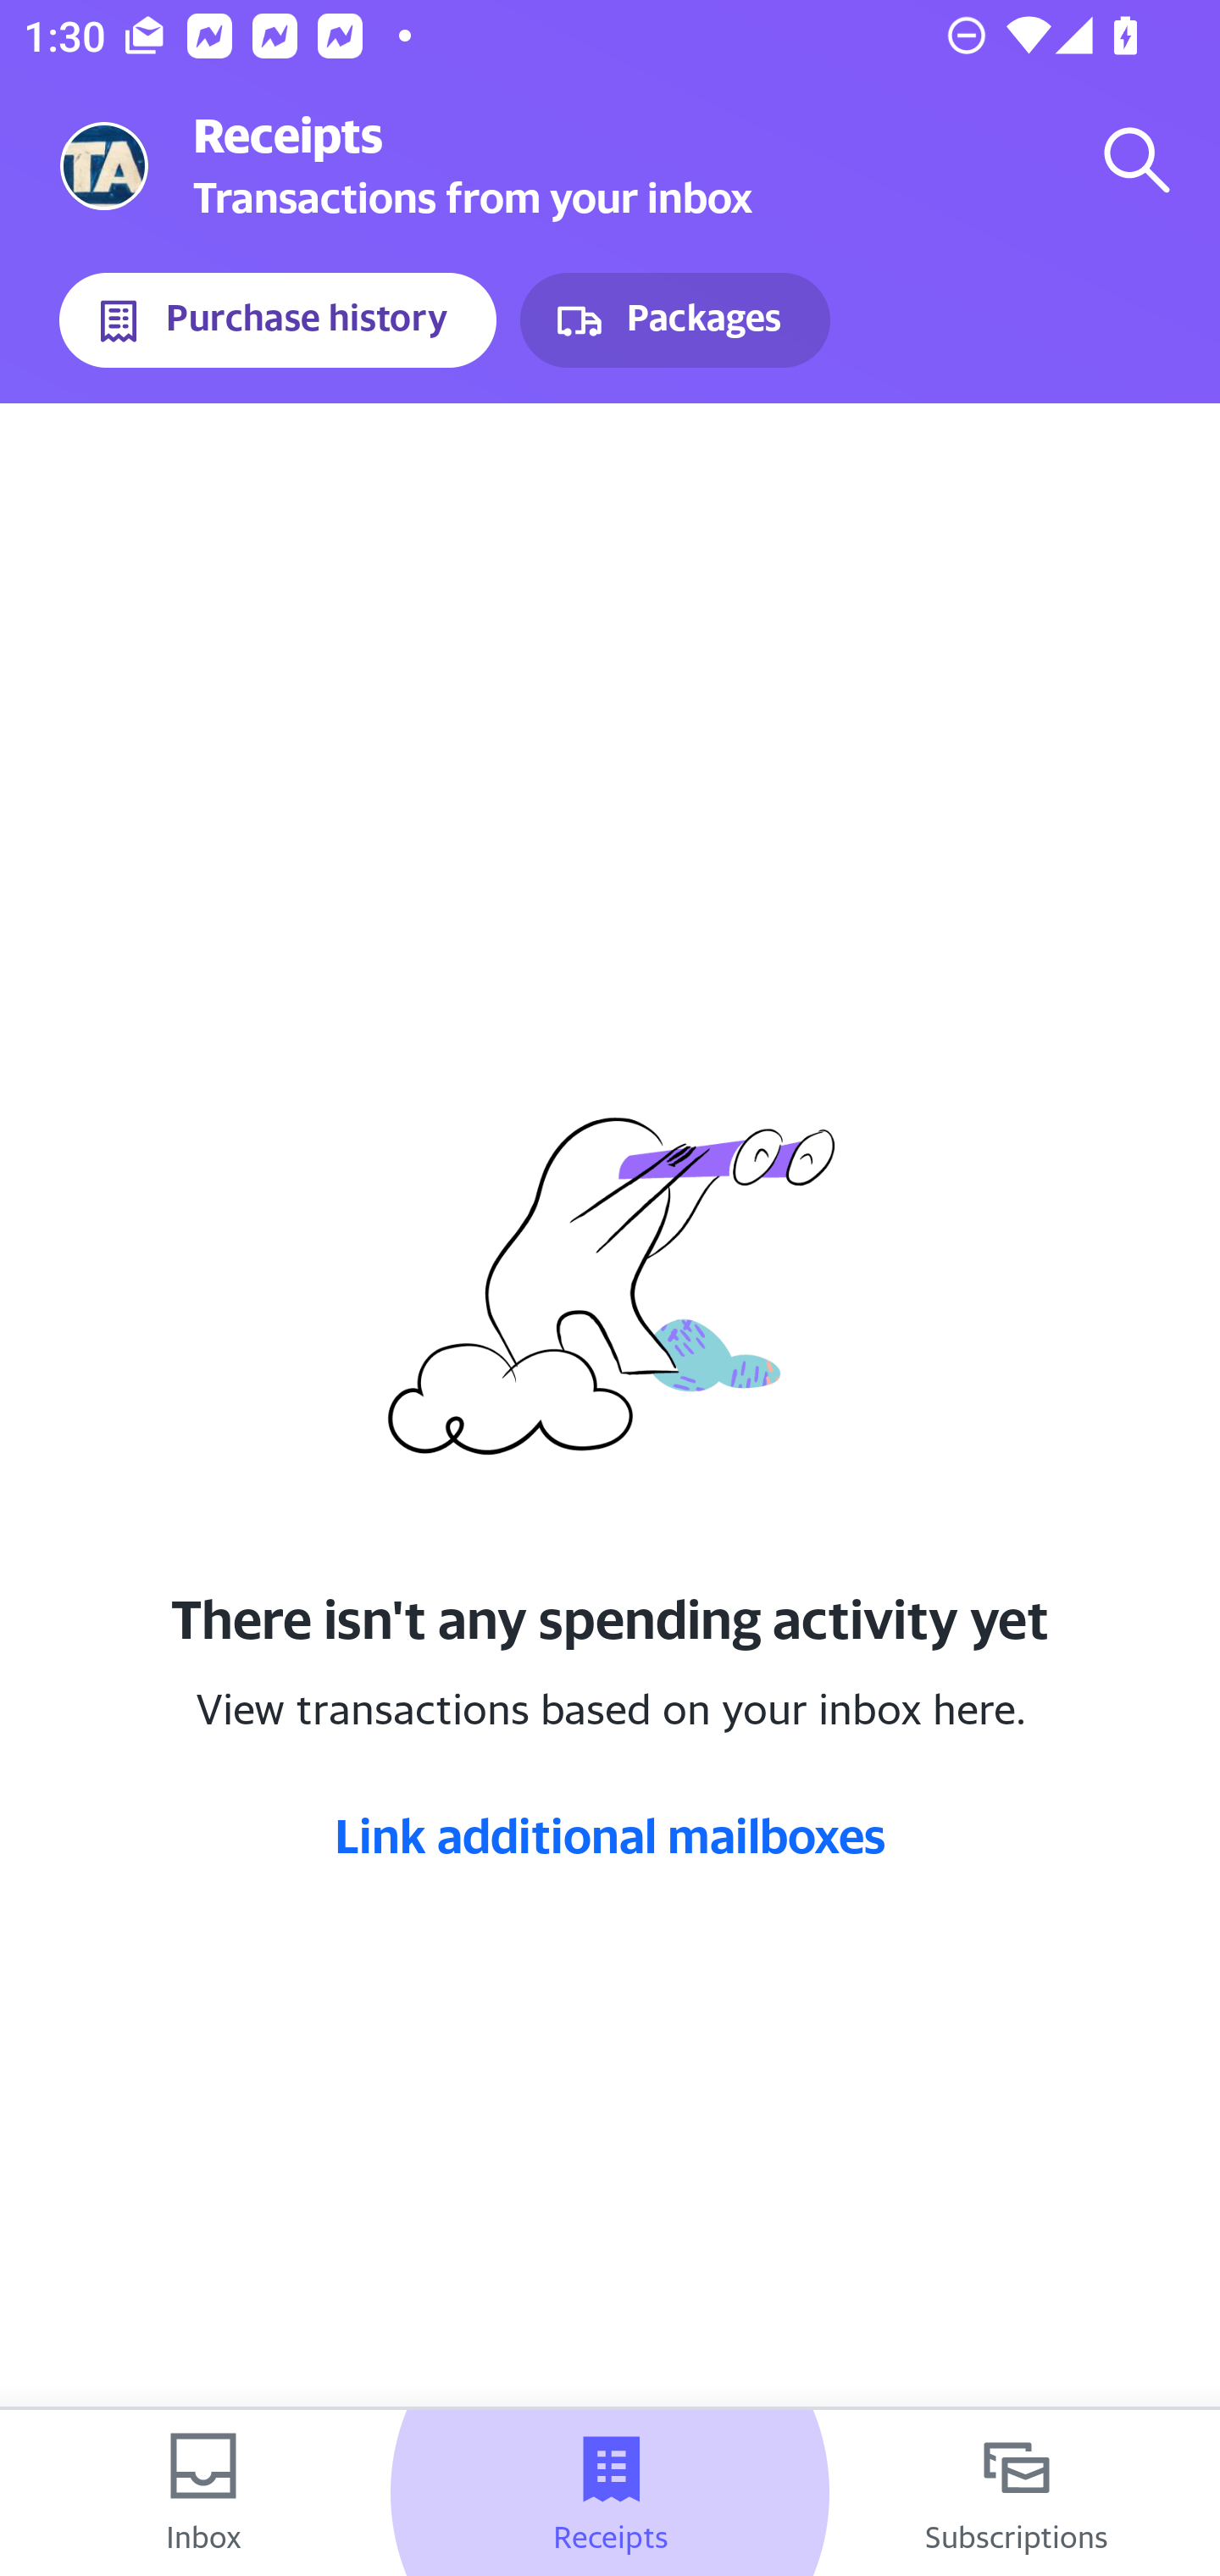 This screenshot has width=1220, height=2576. What do you see at coordinates (610, 1835) in the screenshot?
I see `Link additional mailboxes` at bounding box center [610, 1835].